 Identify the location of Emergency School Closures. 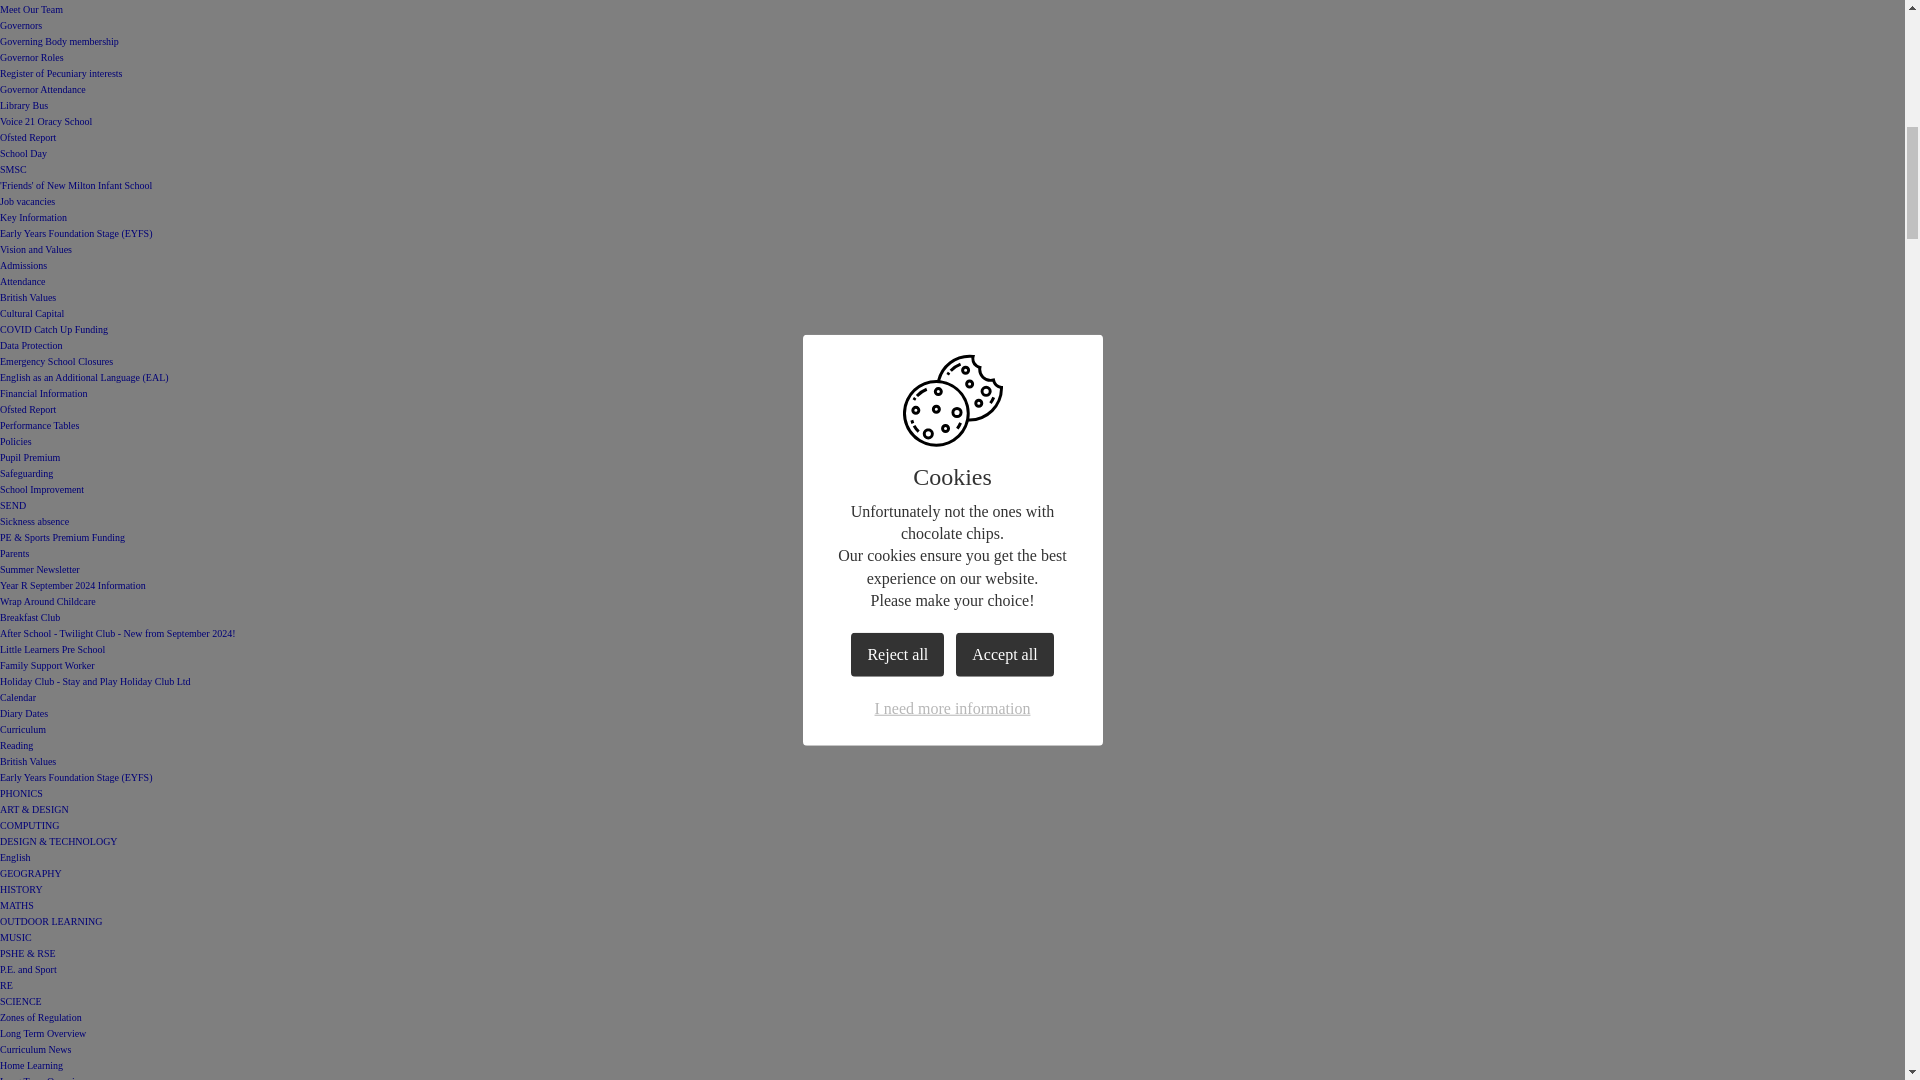
(56, 362).